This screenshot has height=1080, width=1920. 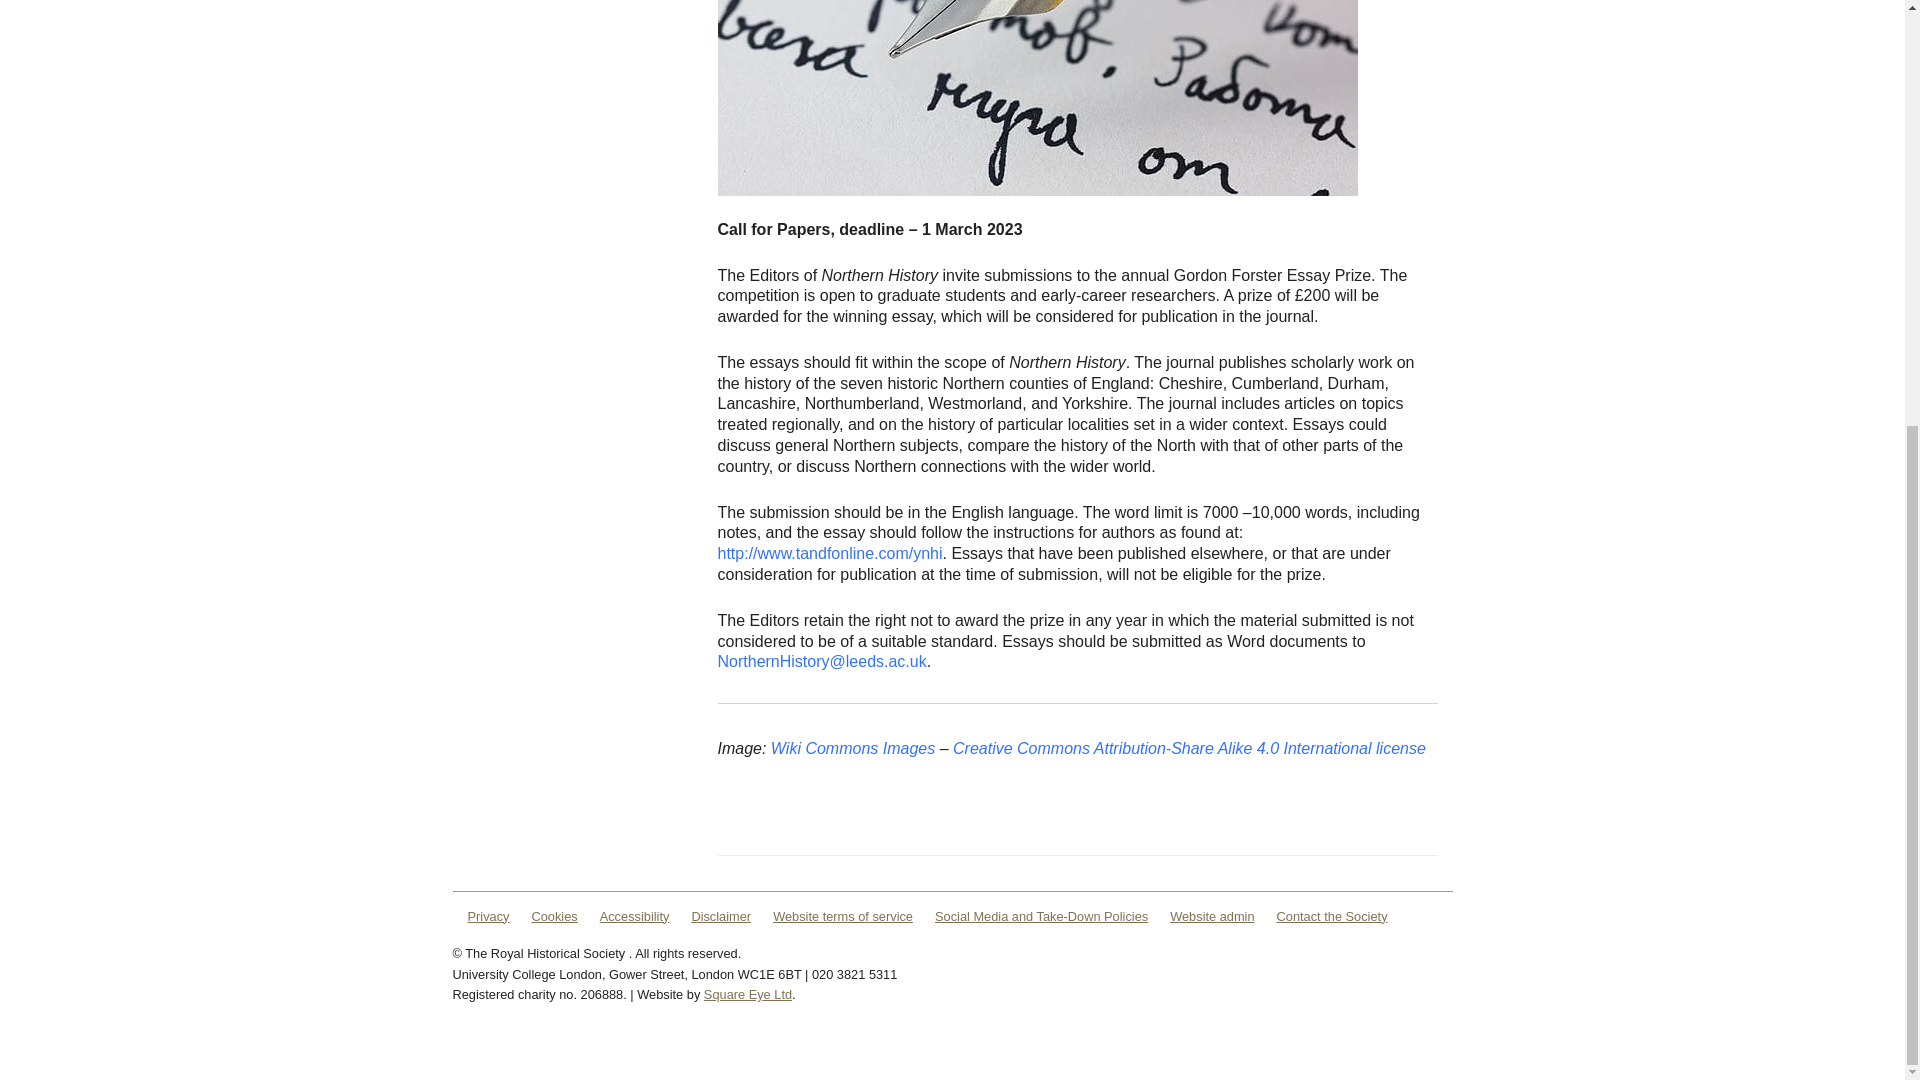 I want to click on Square Eye Ltd, so click(x=748, y=994).